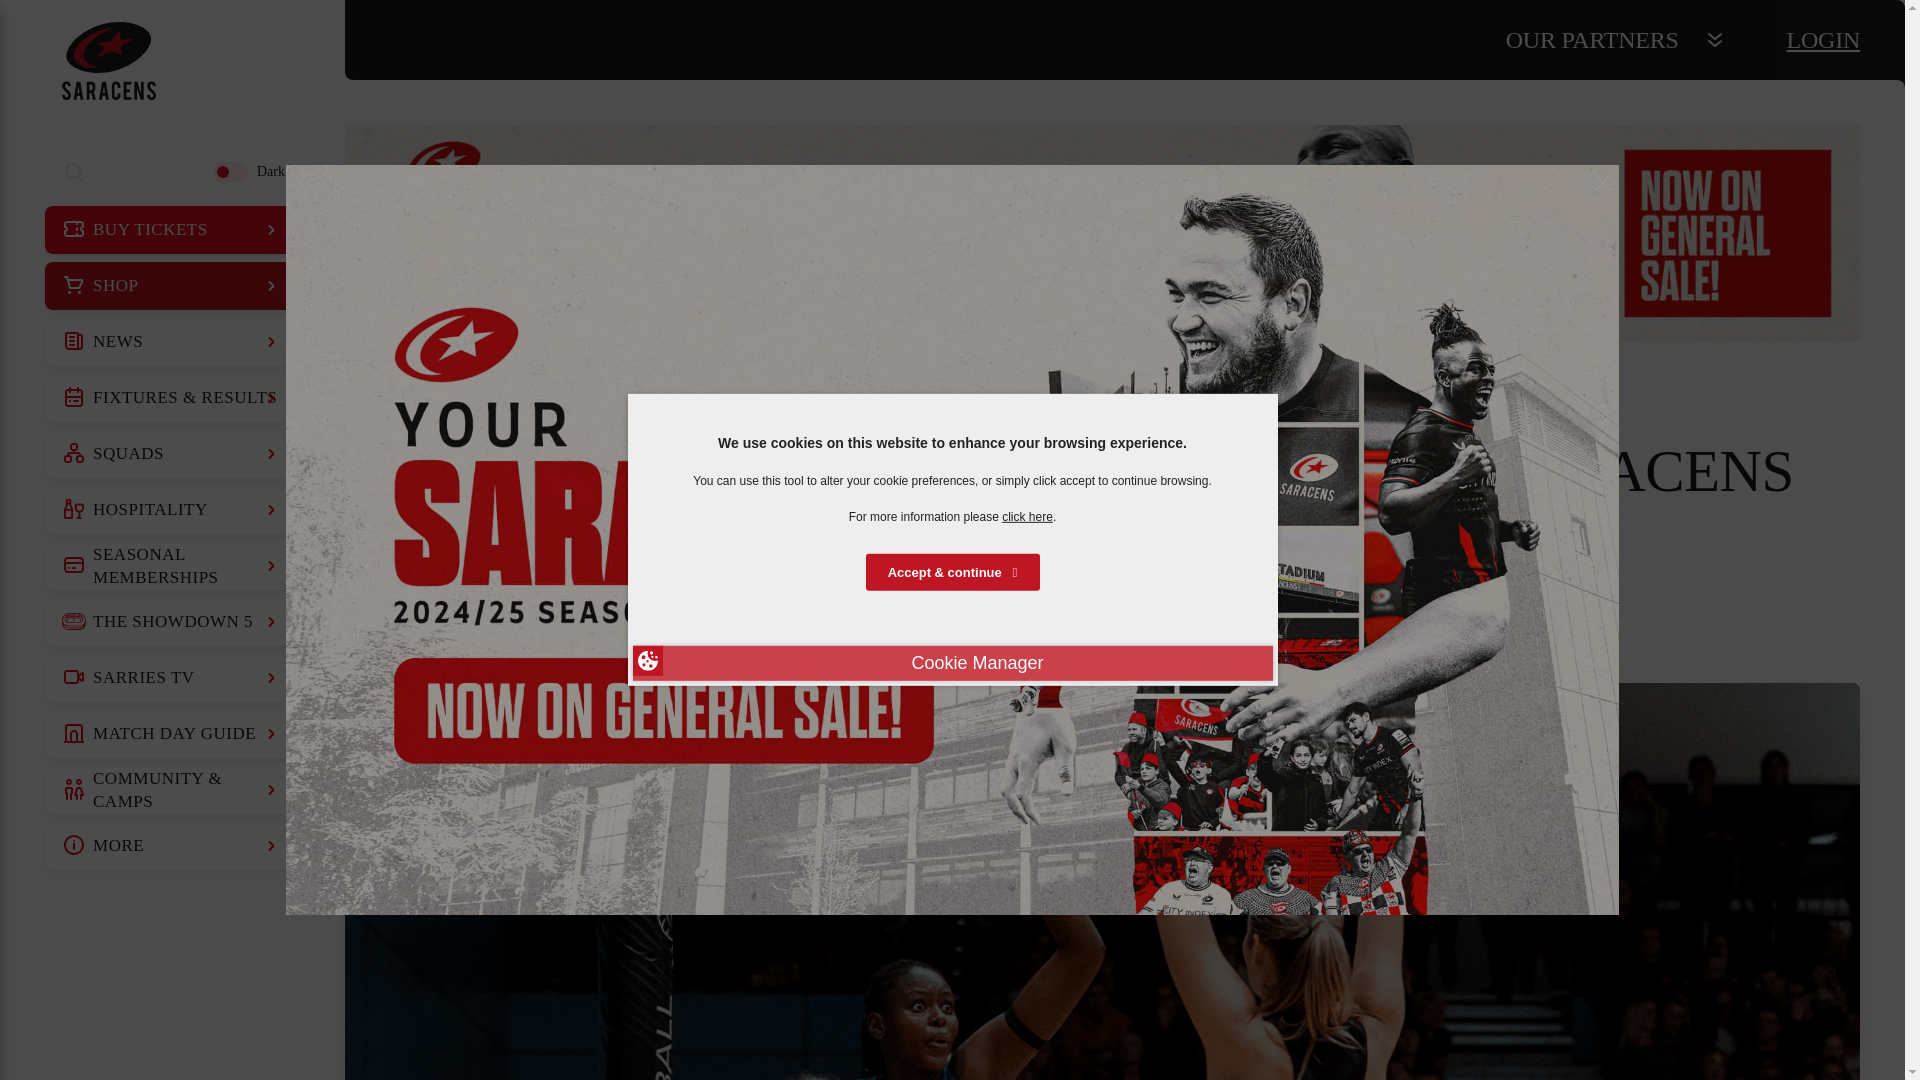  What do you see at coordinates (74, 171) in the screenshot?
I see `Search` at bounding box center [74, 171].